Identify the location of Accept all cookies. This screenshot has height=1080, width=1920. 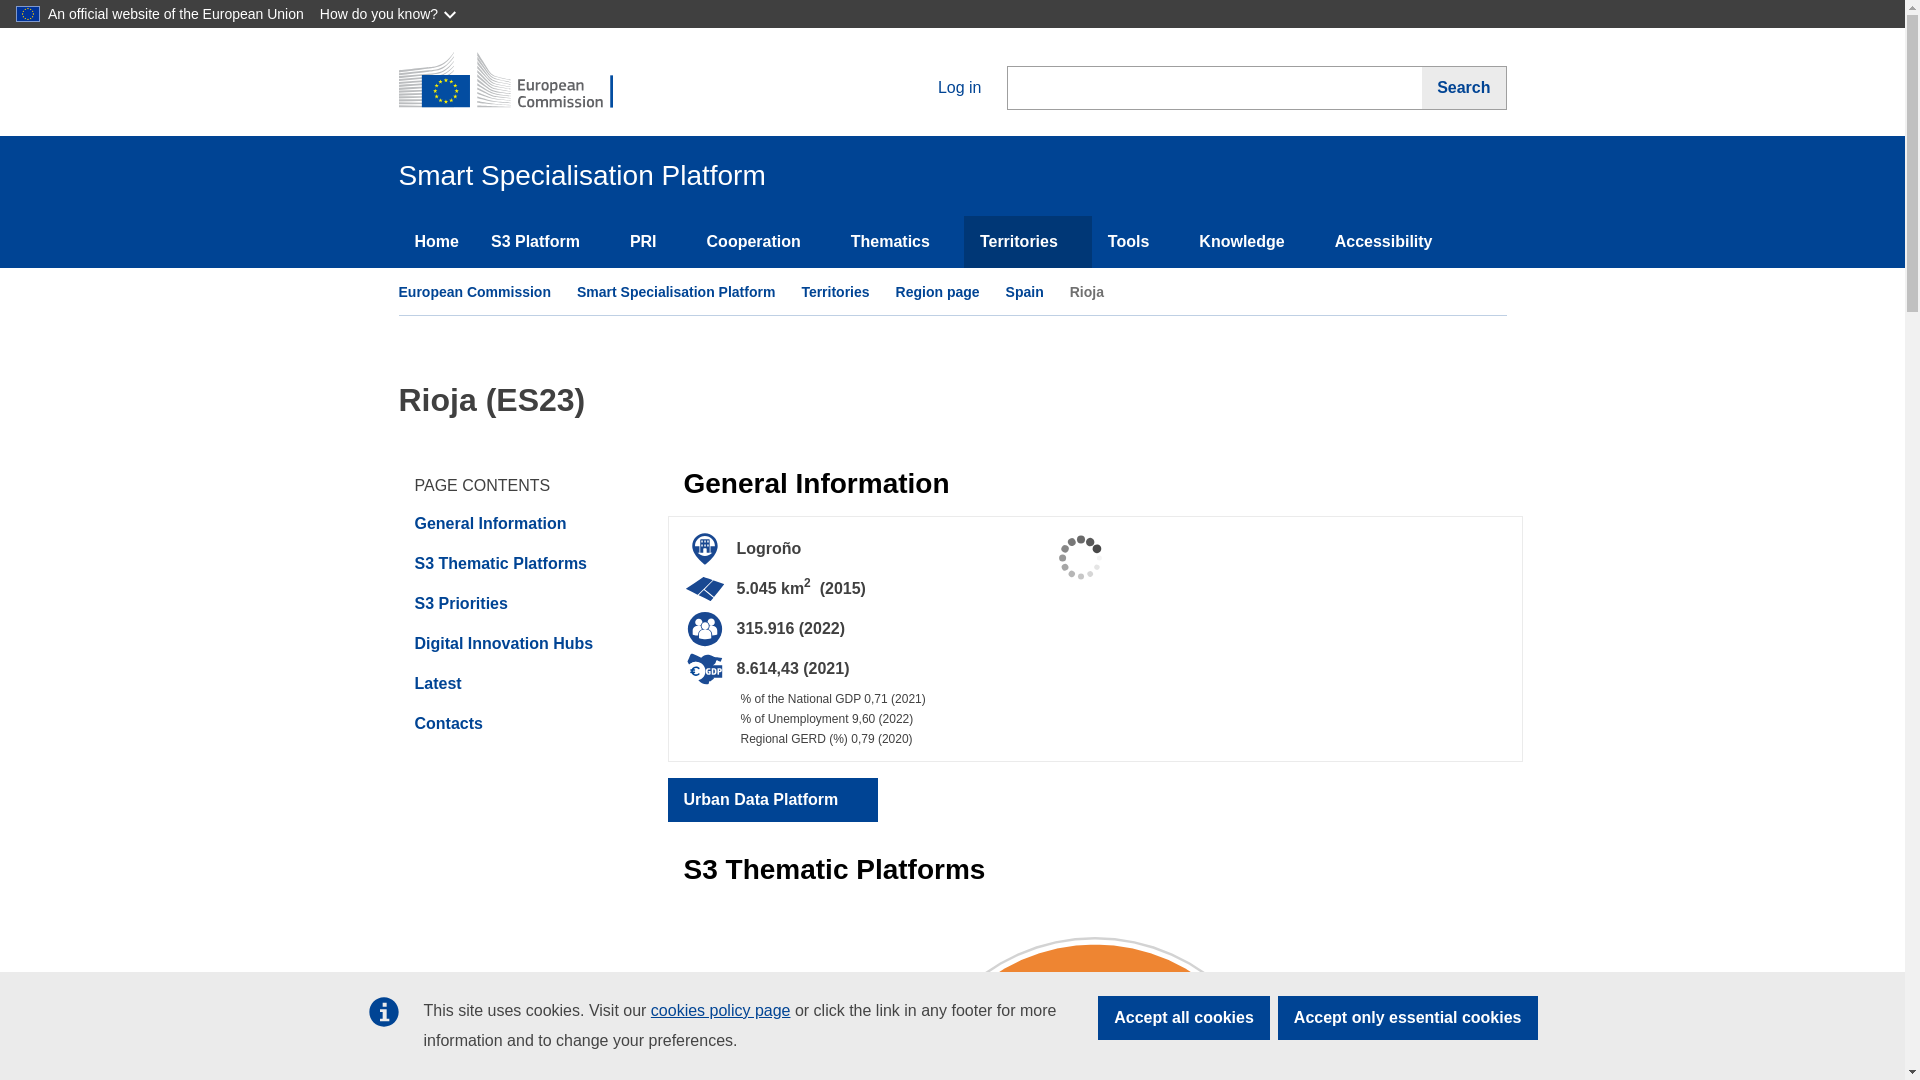
(1184, 1018).